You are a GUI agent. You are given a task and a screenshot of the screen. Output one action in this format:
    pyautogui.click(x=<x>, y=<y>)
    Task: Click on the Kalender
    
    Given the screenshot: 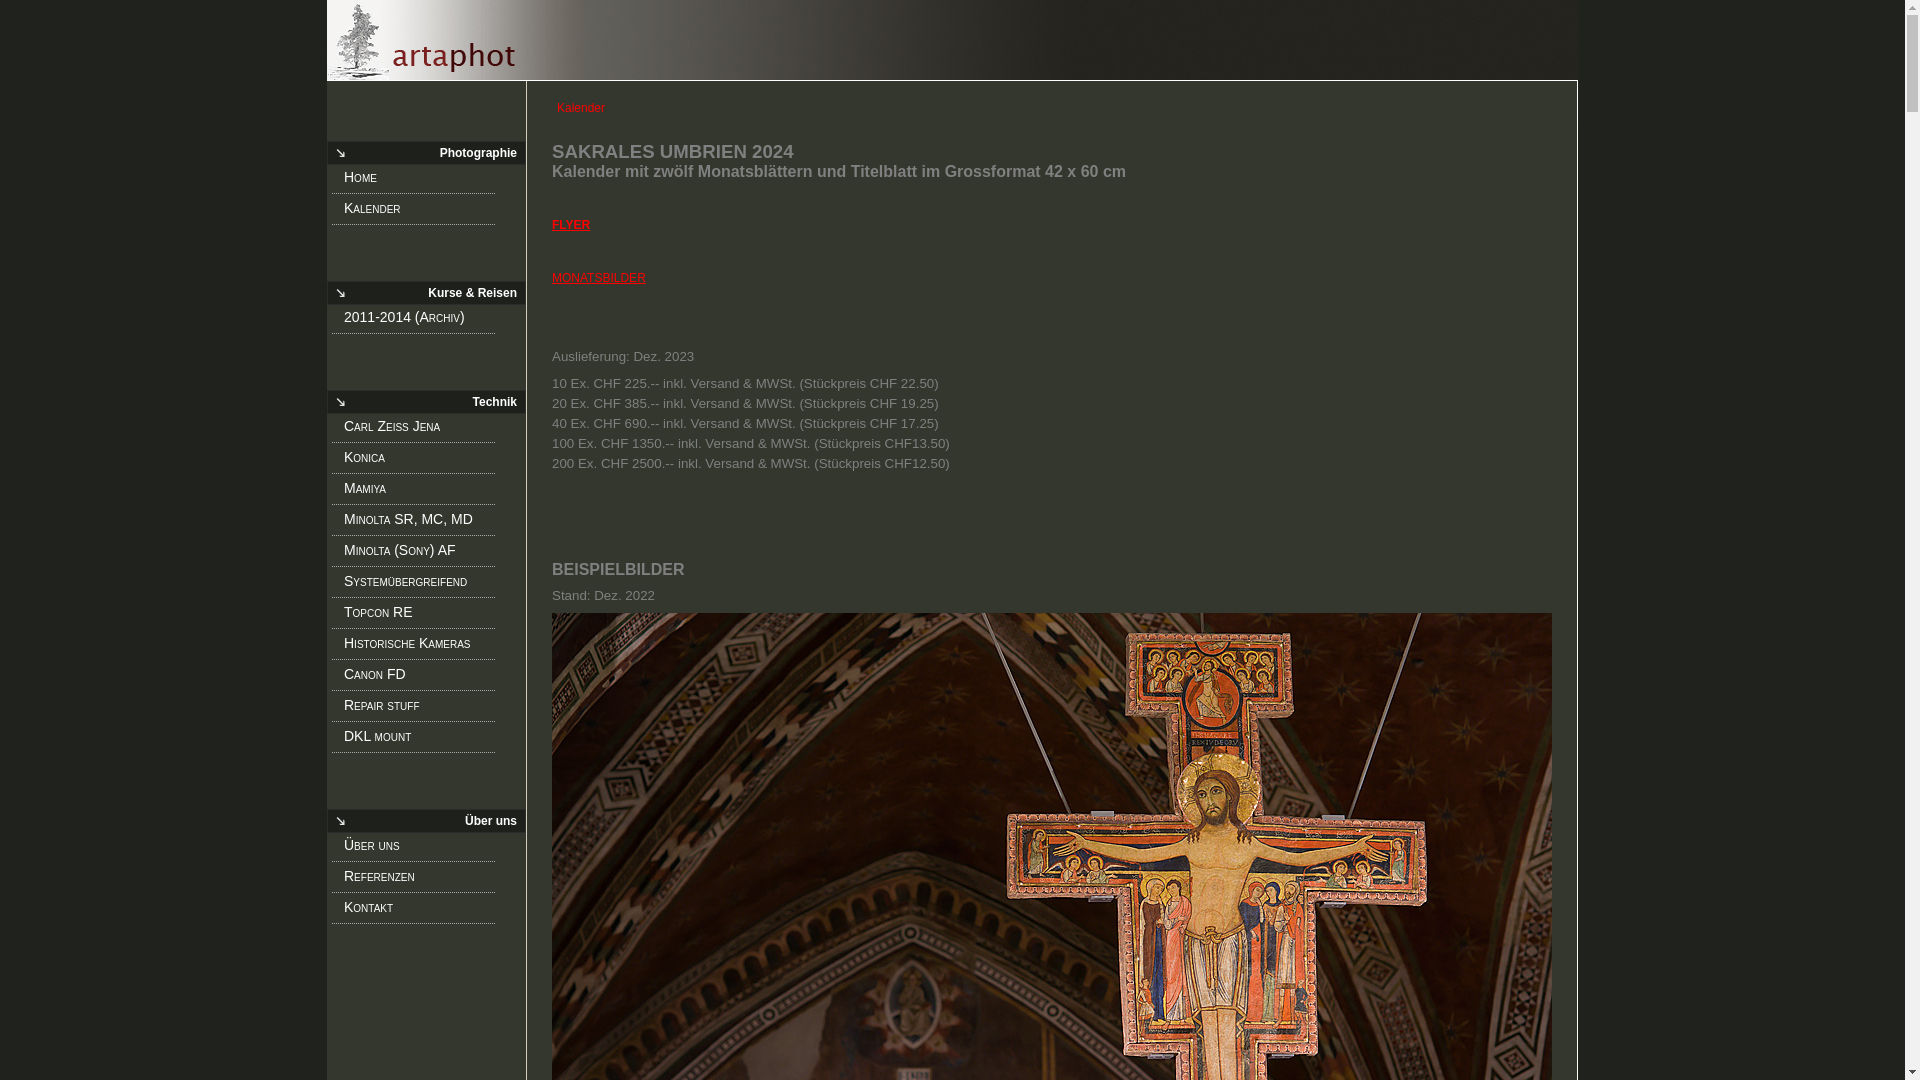 What is the action you would take?
    pyautogui.click(x=420, y=212)
    